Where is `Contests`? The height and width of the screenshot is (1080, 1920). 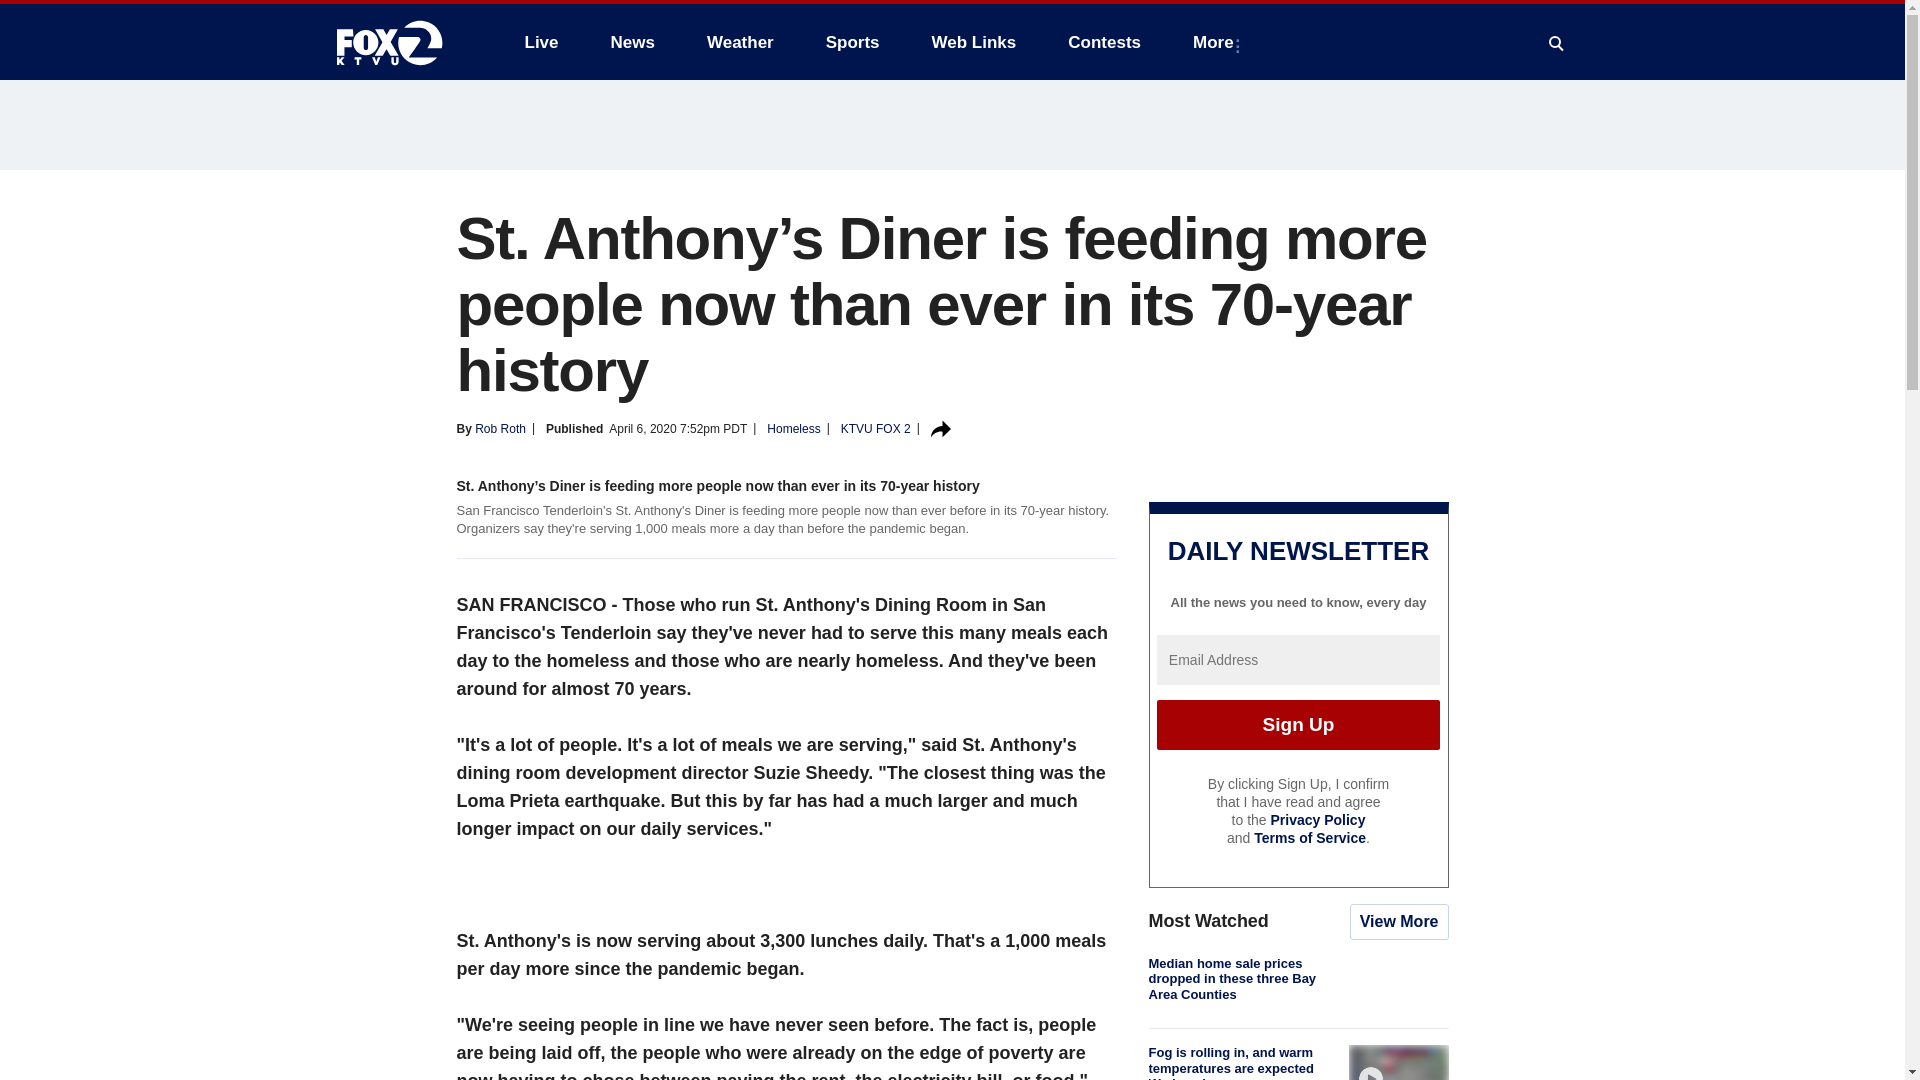 Contests is located at coordinates (1104, 42).